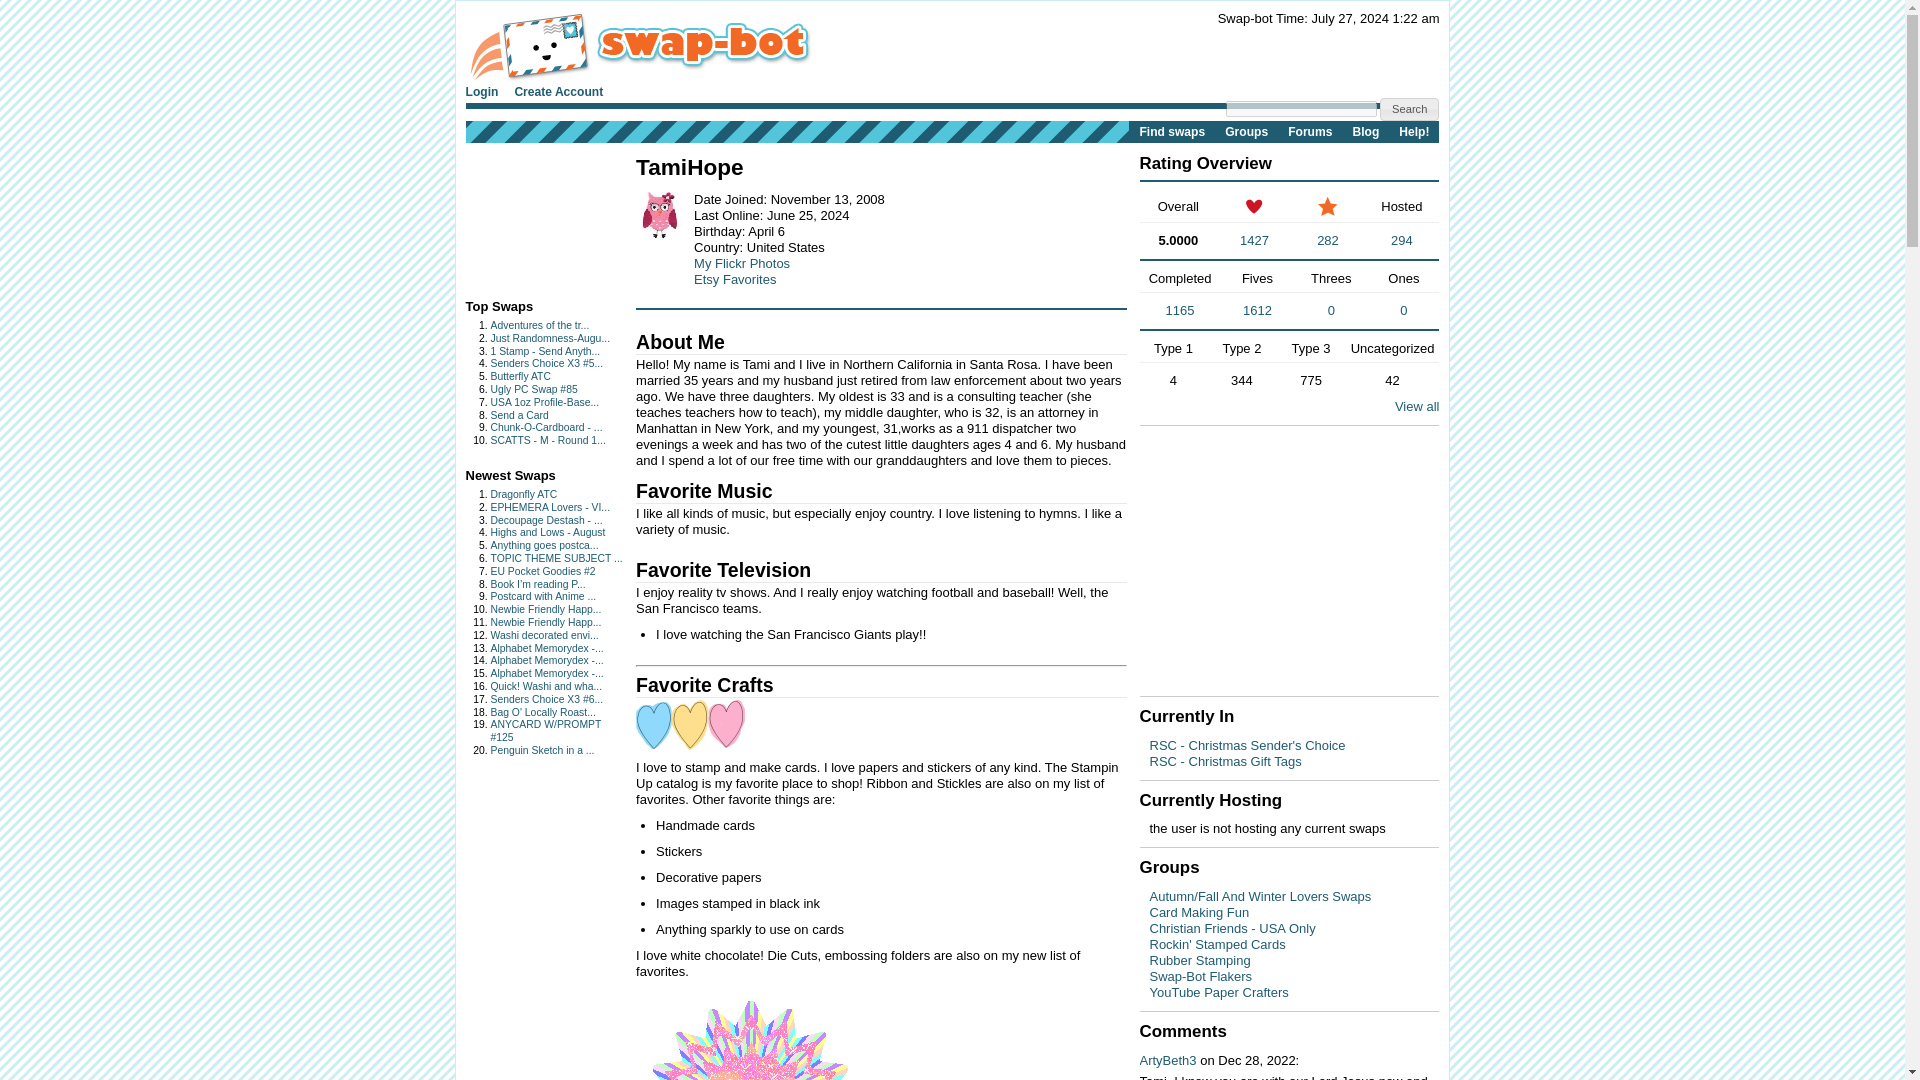 Image resolution: width=1920 pixels, height=1080 pixels. Describe the element at coordinates (546, 428) in the screenshot. I see `View the details of Chunk-O-Cardboard - August 2024` at that location.